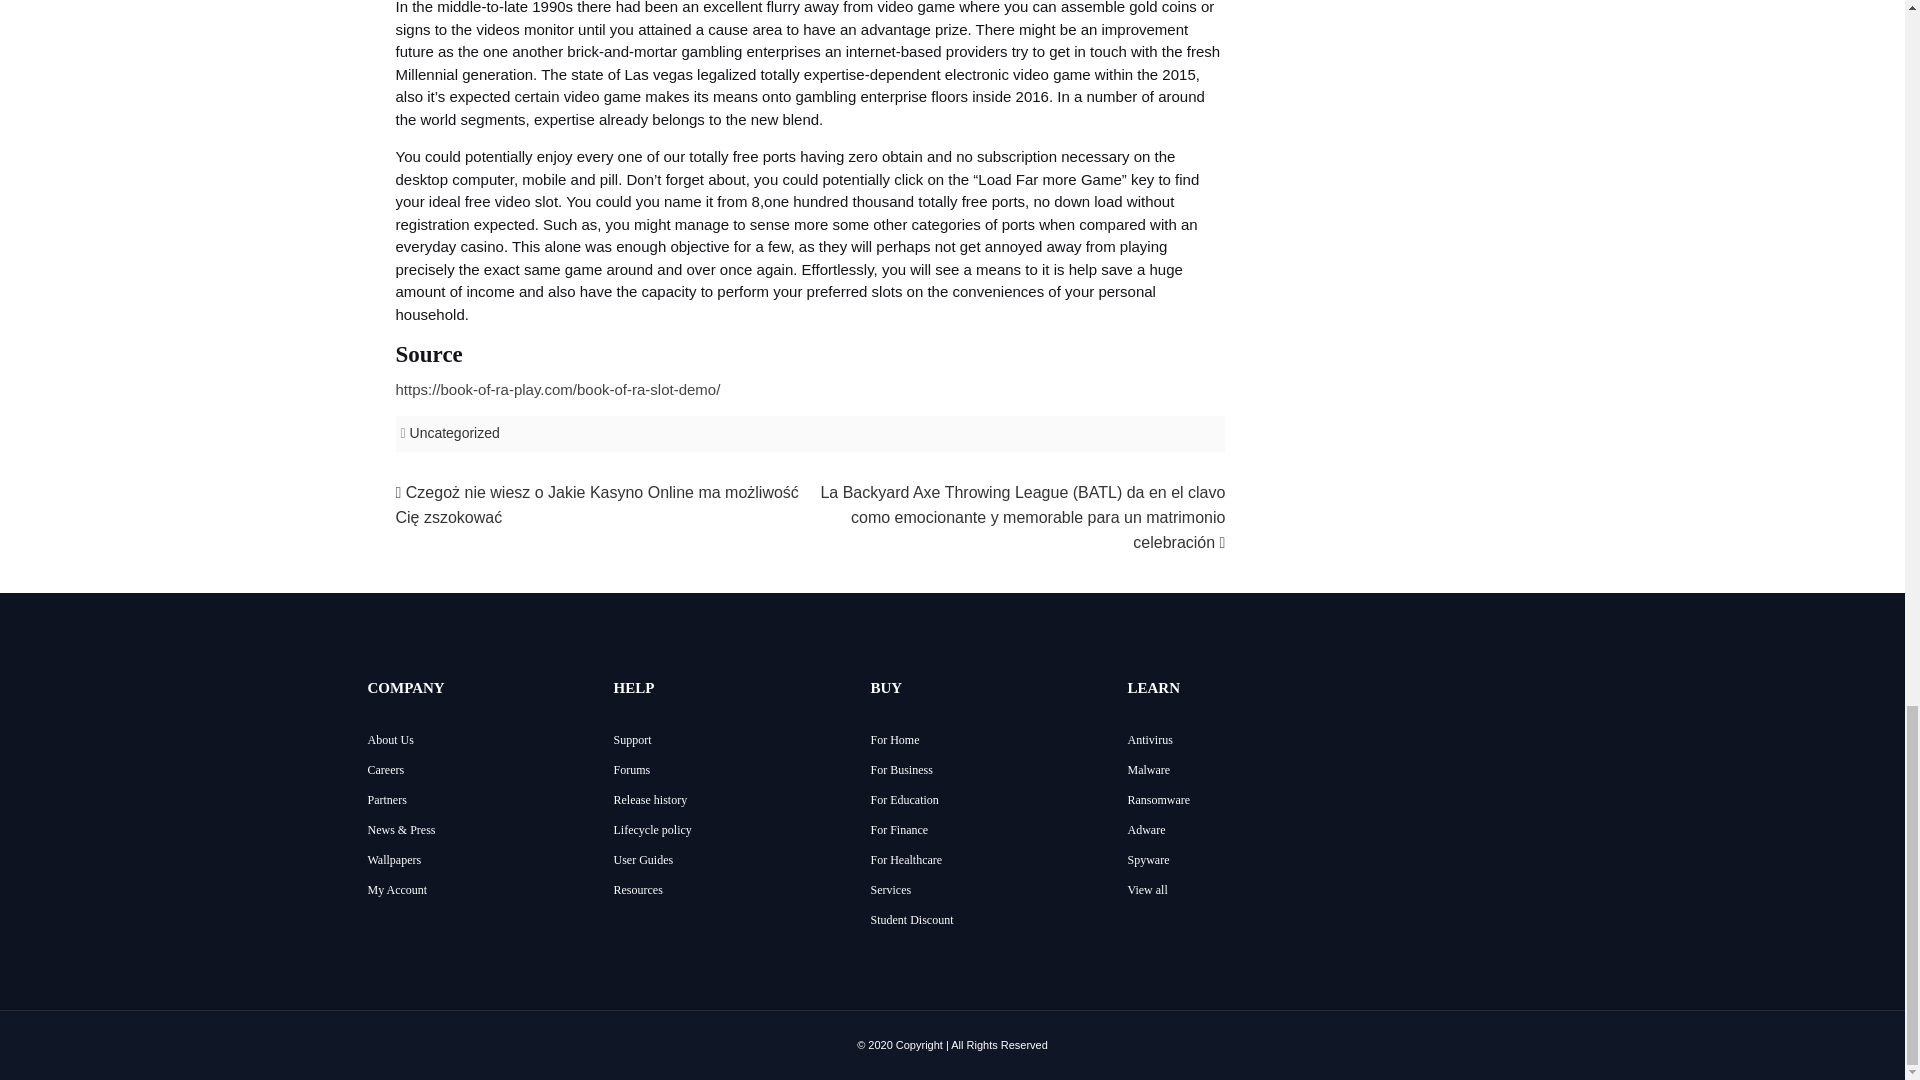  I want to click on Uncategorized, so click(454, 432).